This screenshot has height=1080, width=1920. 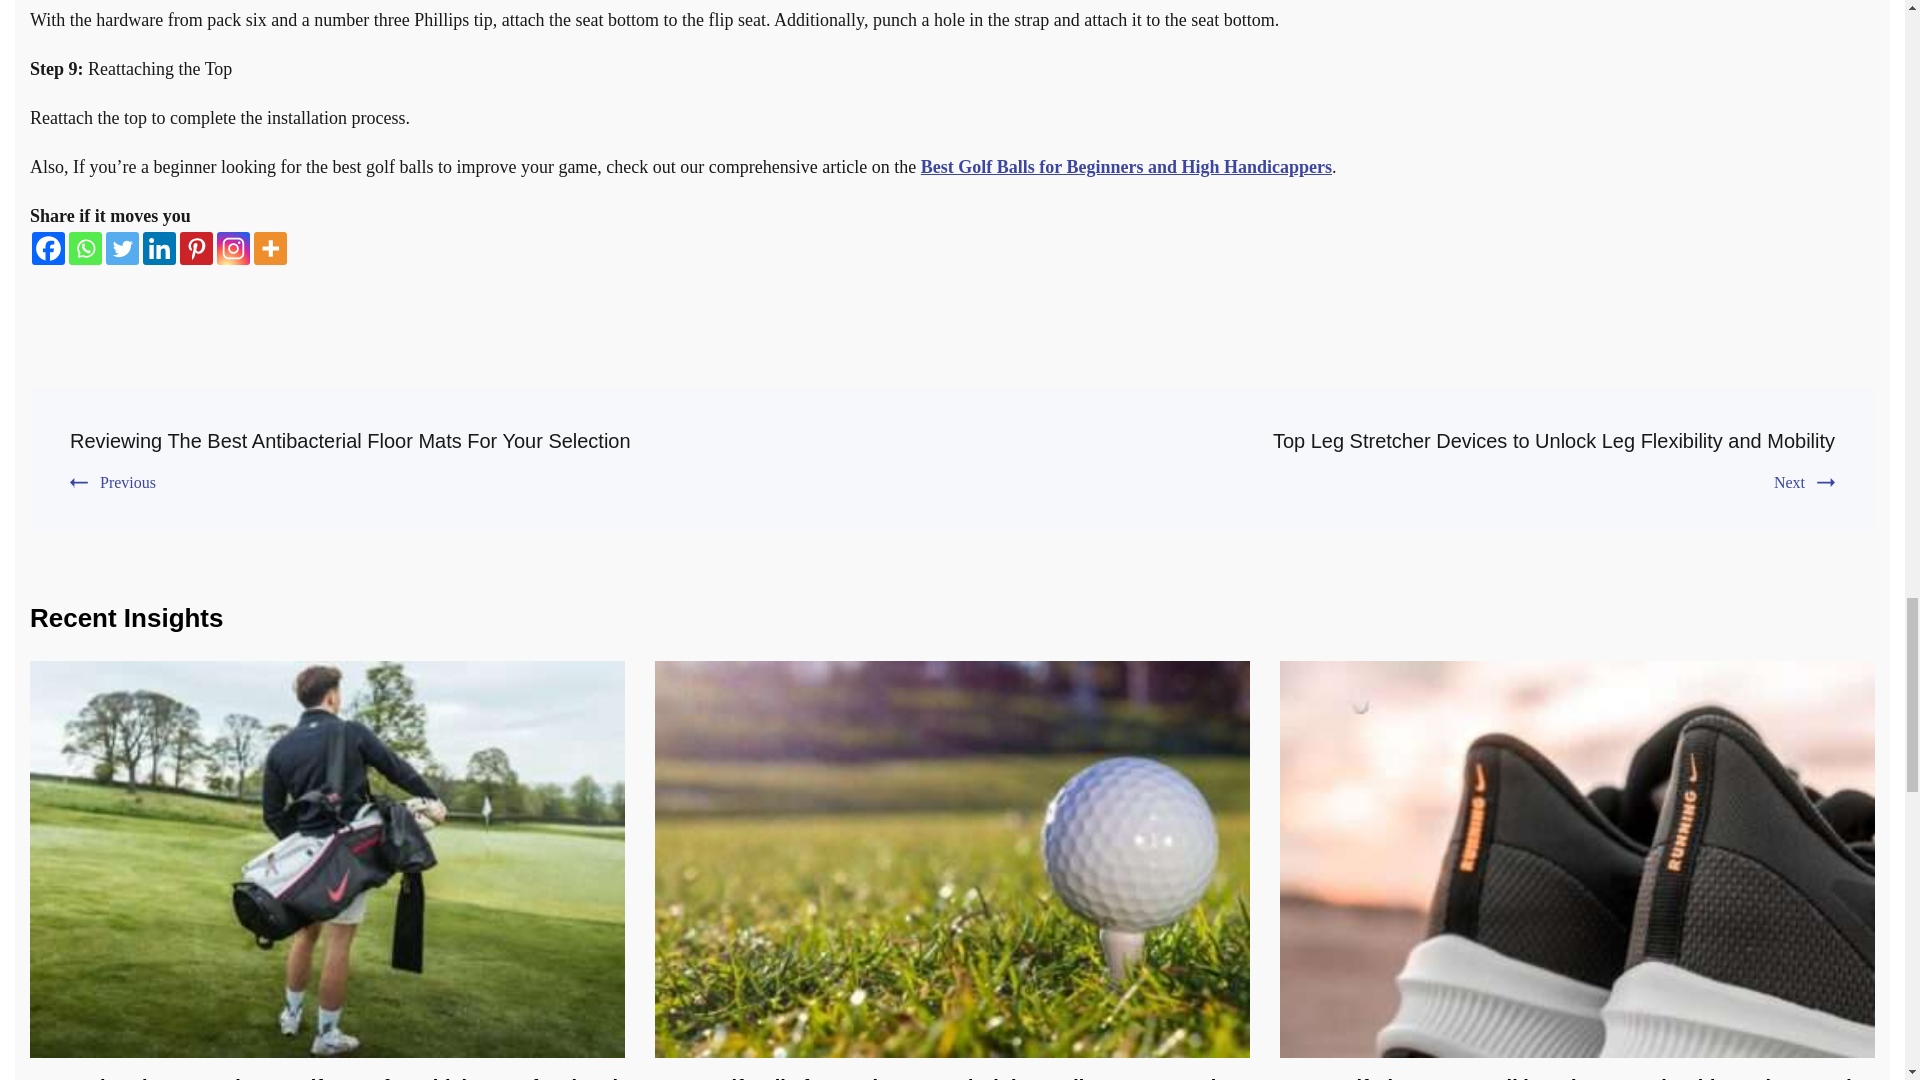 I want to click on Whatsapp, so click(x=85, y=248).